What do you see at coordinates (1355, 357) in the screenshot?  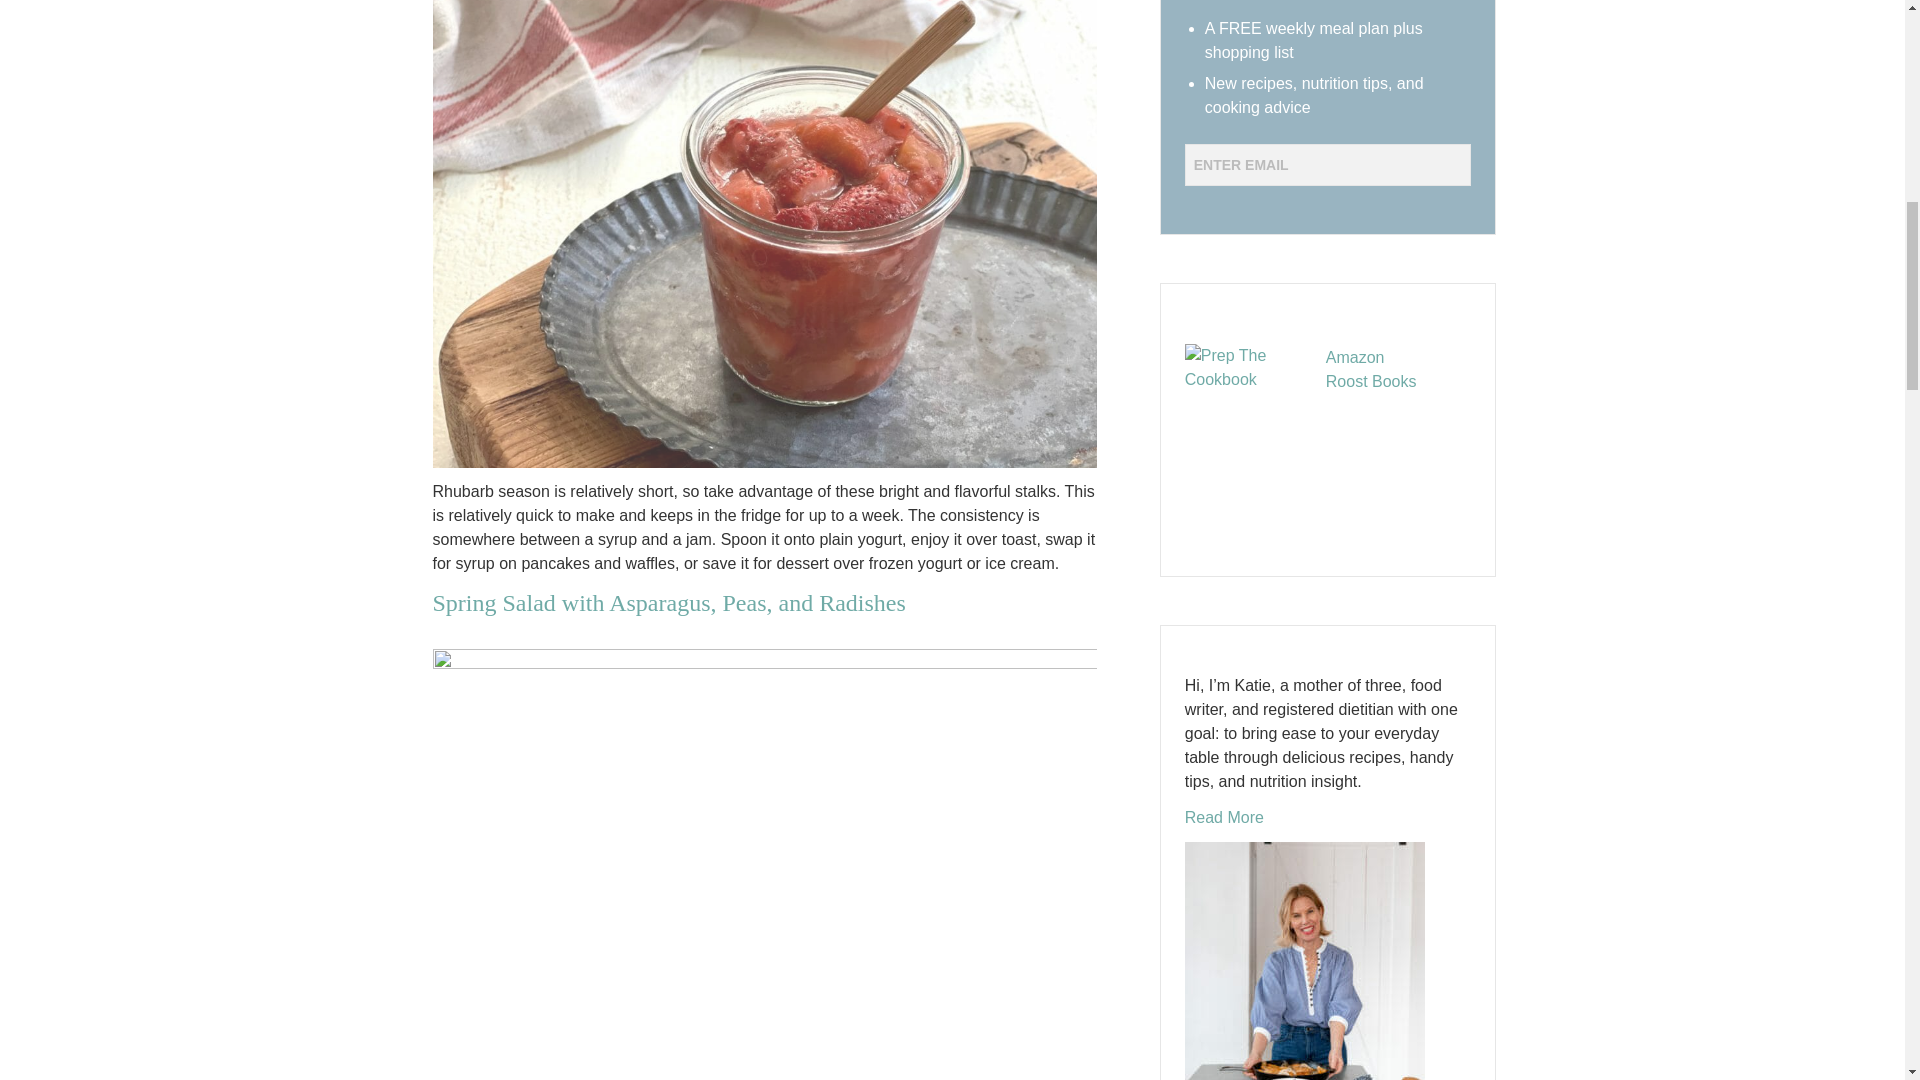 I see `Amazon` at bounding box center [1355, 357].